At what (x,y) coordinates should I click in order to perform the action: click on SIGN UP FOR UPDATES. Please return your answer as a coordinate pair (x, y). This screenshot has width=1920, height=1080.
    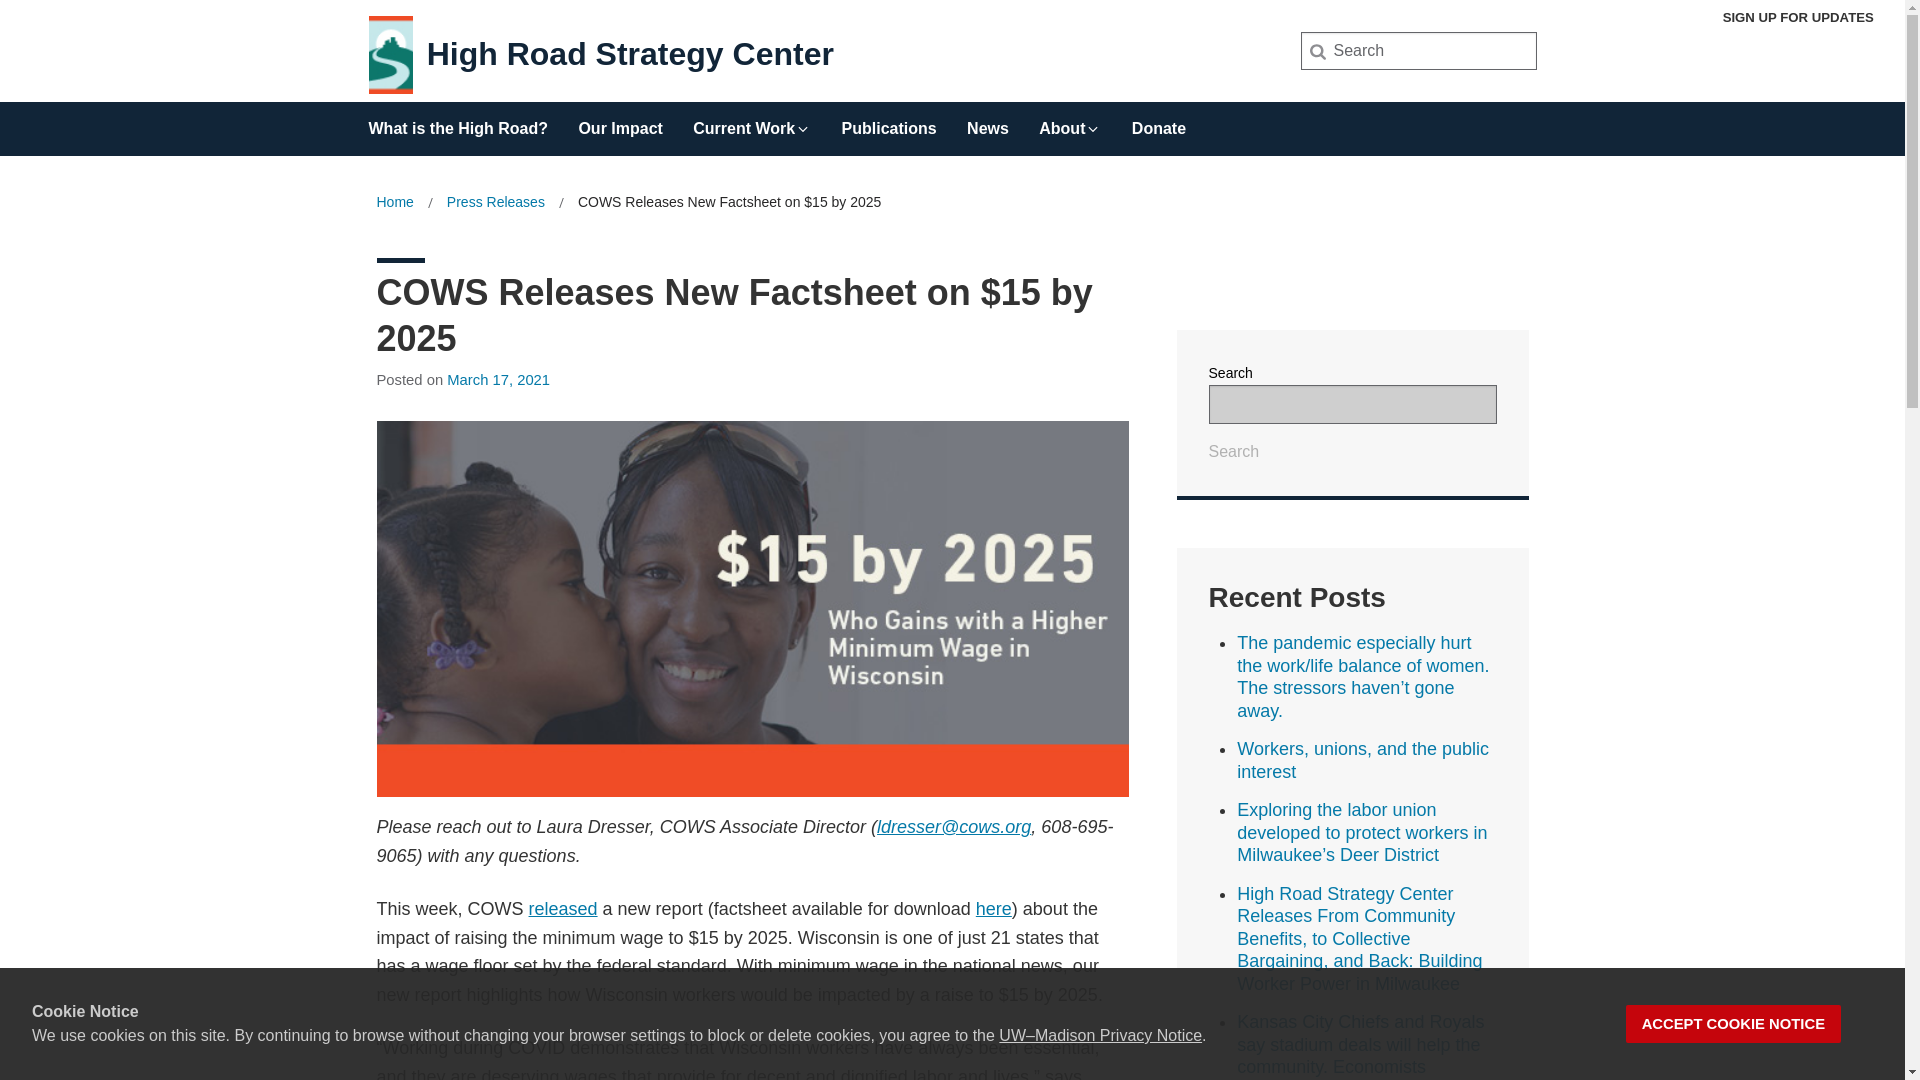
    Looking at the image, I should click on (1798, 17).